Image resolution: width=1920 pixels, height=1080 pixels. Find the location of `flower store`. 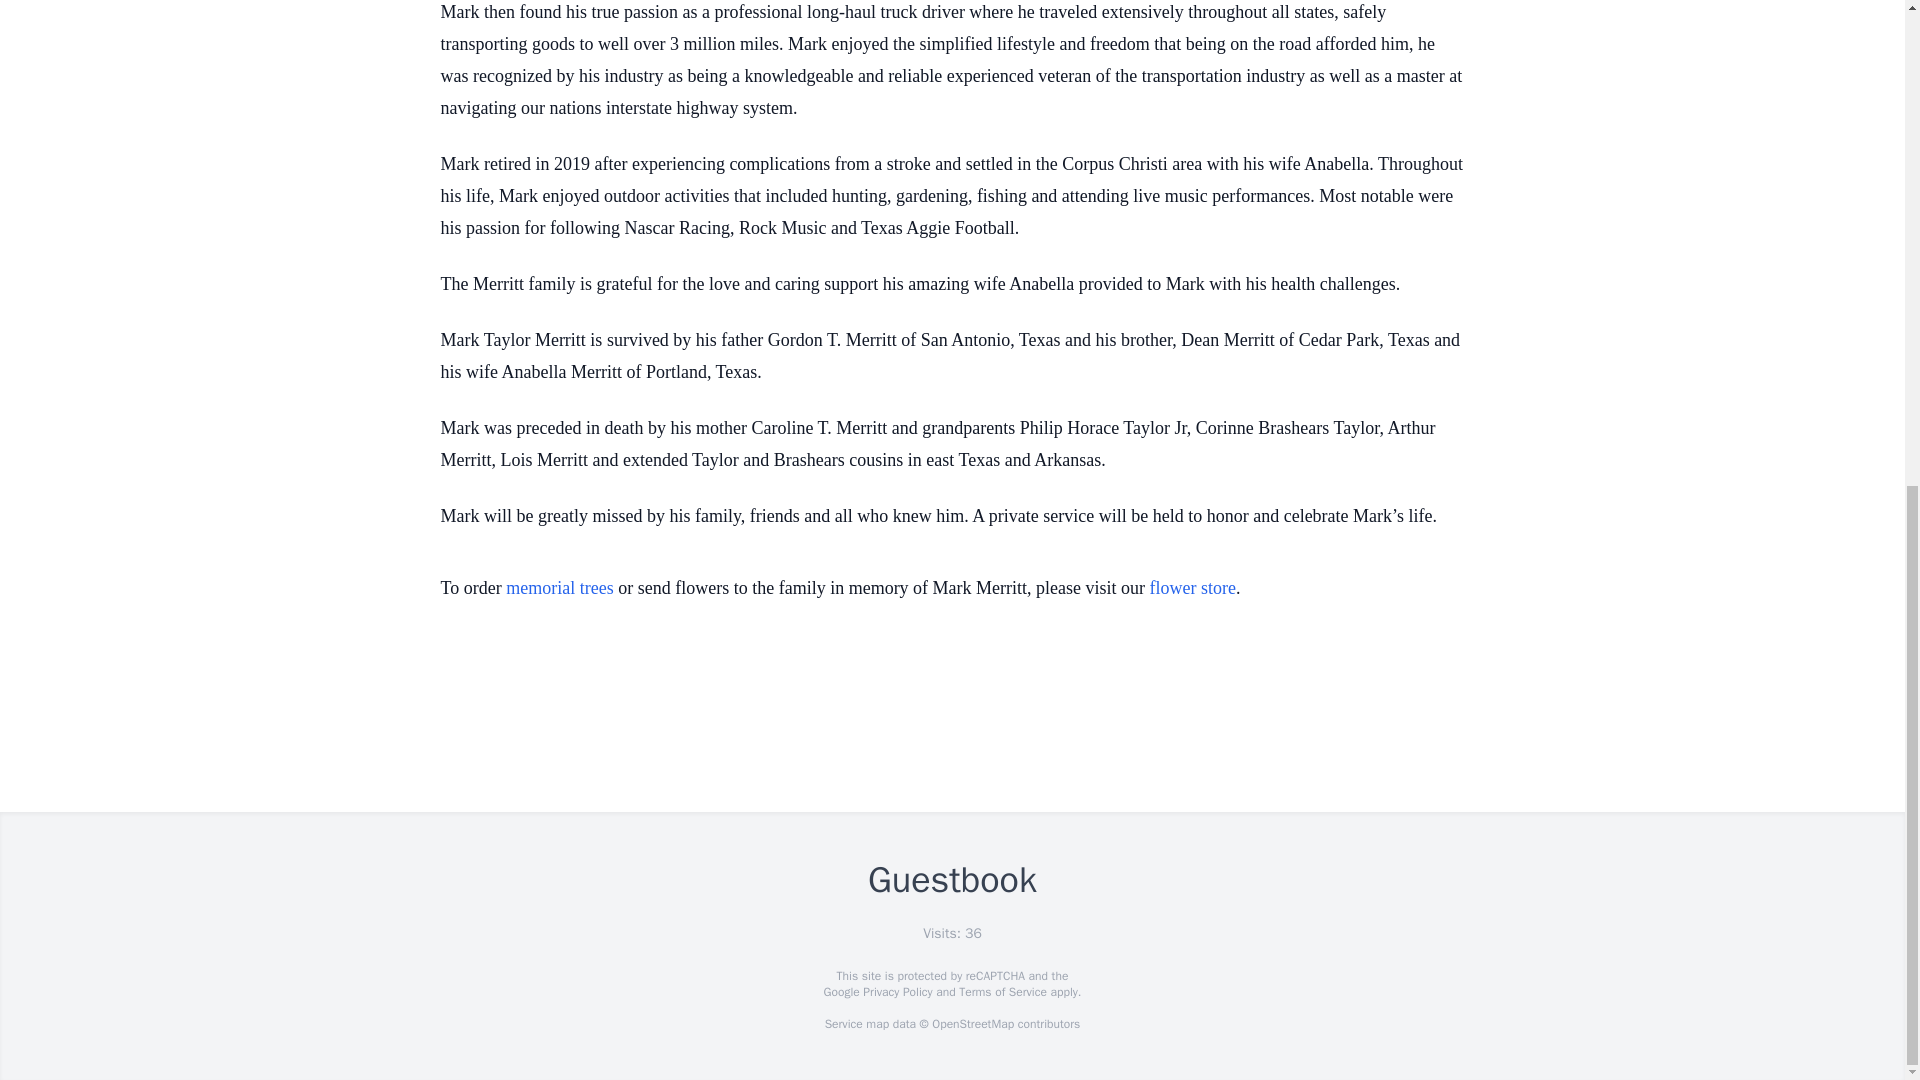

flower store is located at coordinates (1193, 588).